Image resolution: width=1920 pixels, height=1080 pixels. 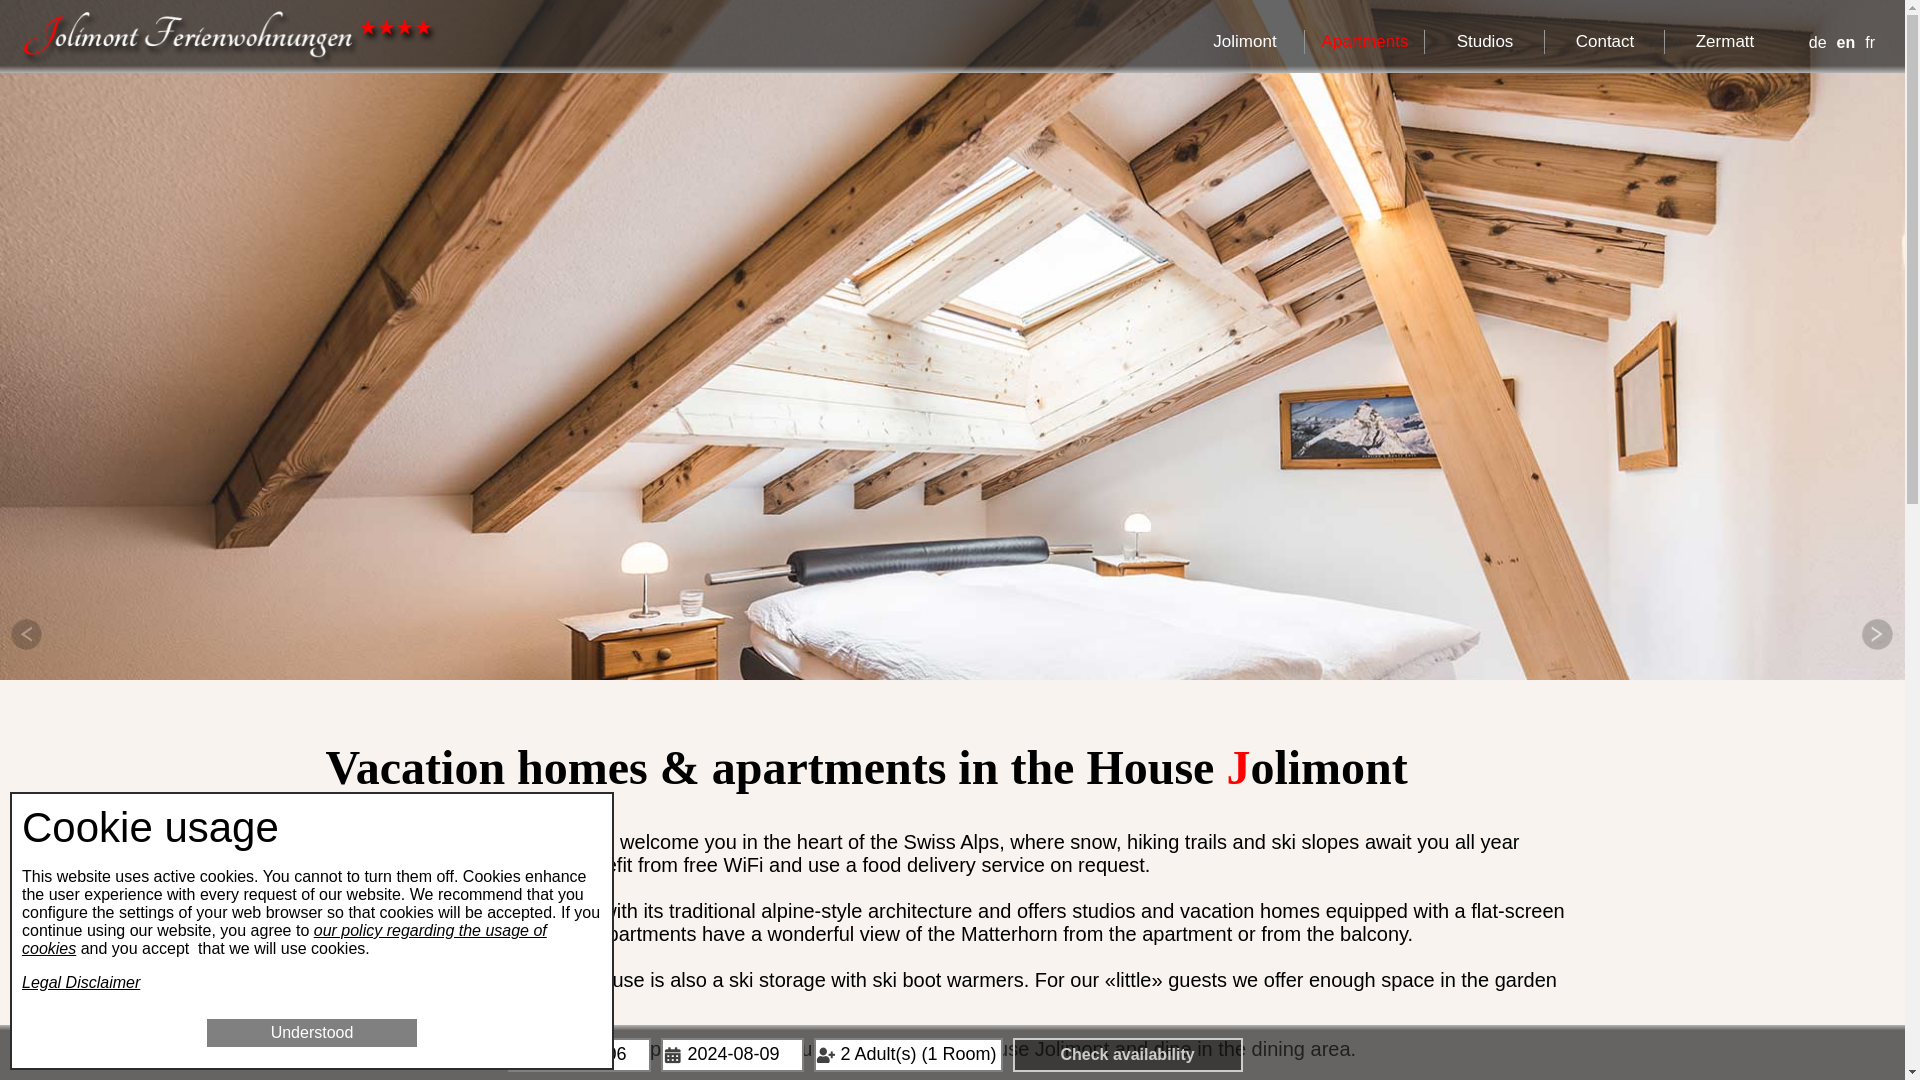 I want to click on Jolimont Ferienwohnungen in Zermatt, so click(x=224, y=38).